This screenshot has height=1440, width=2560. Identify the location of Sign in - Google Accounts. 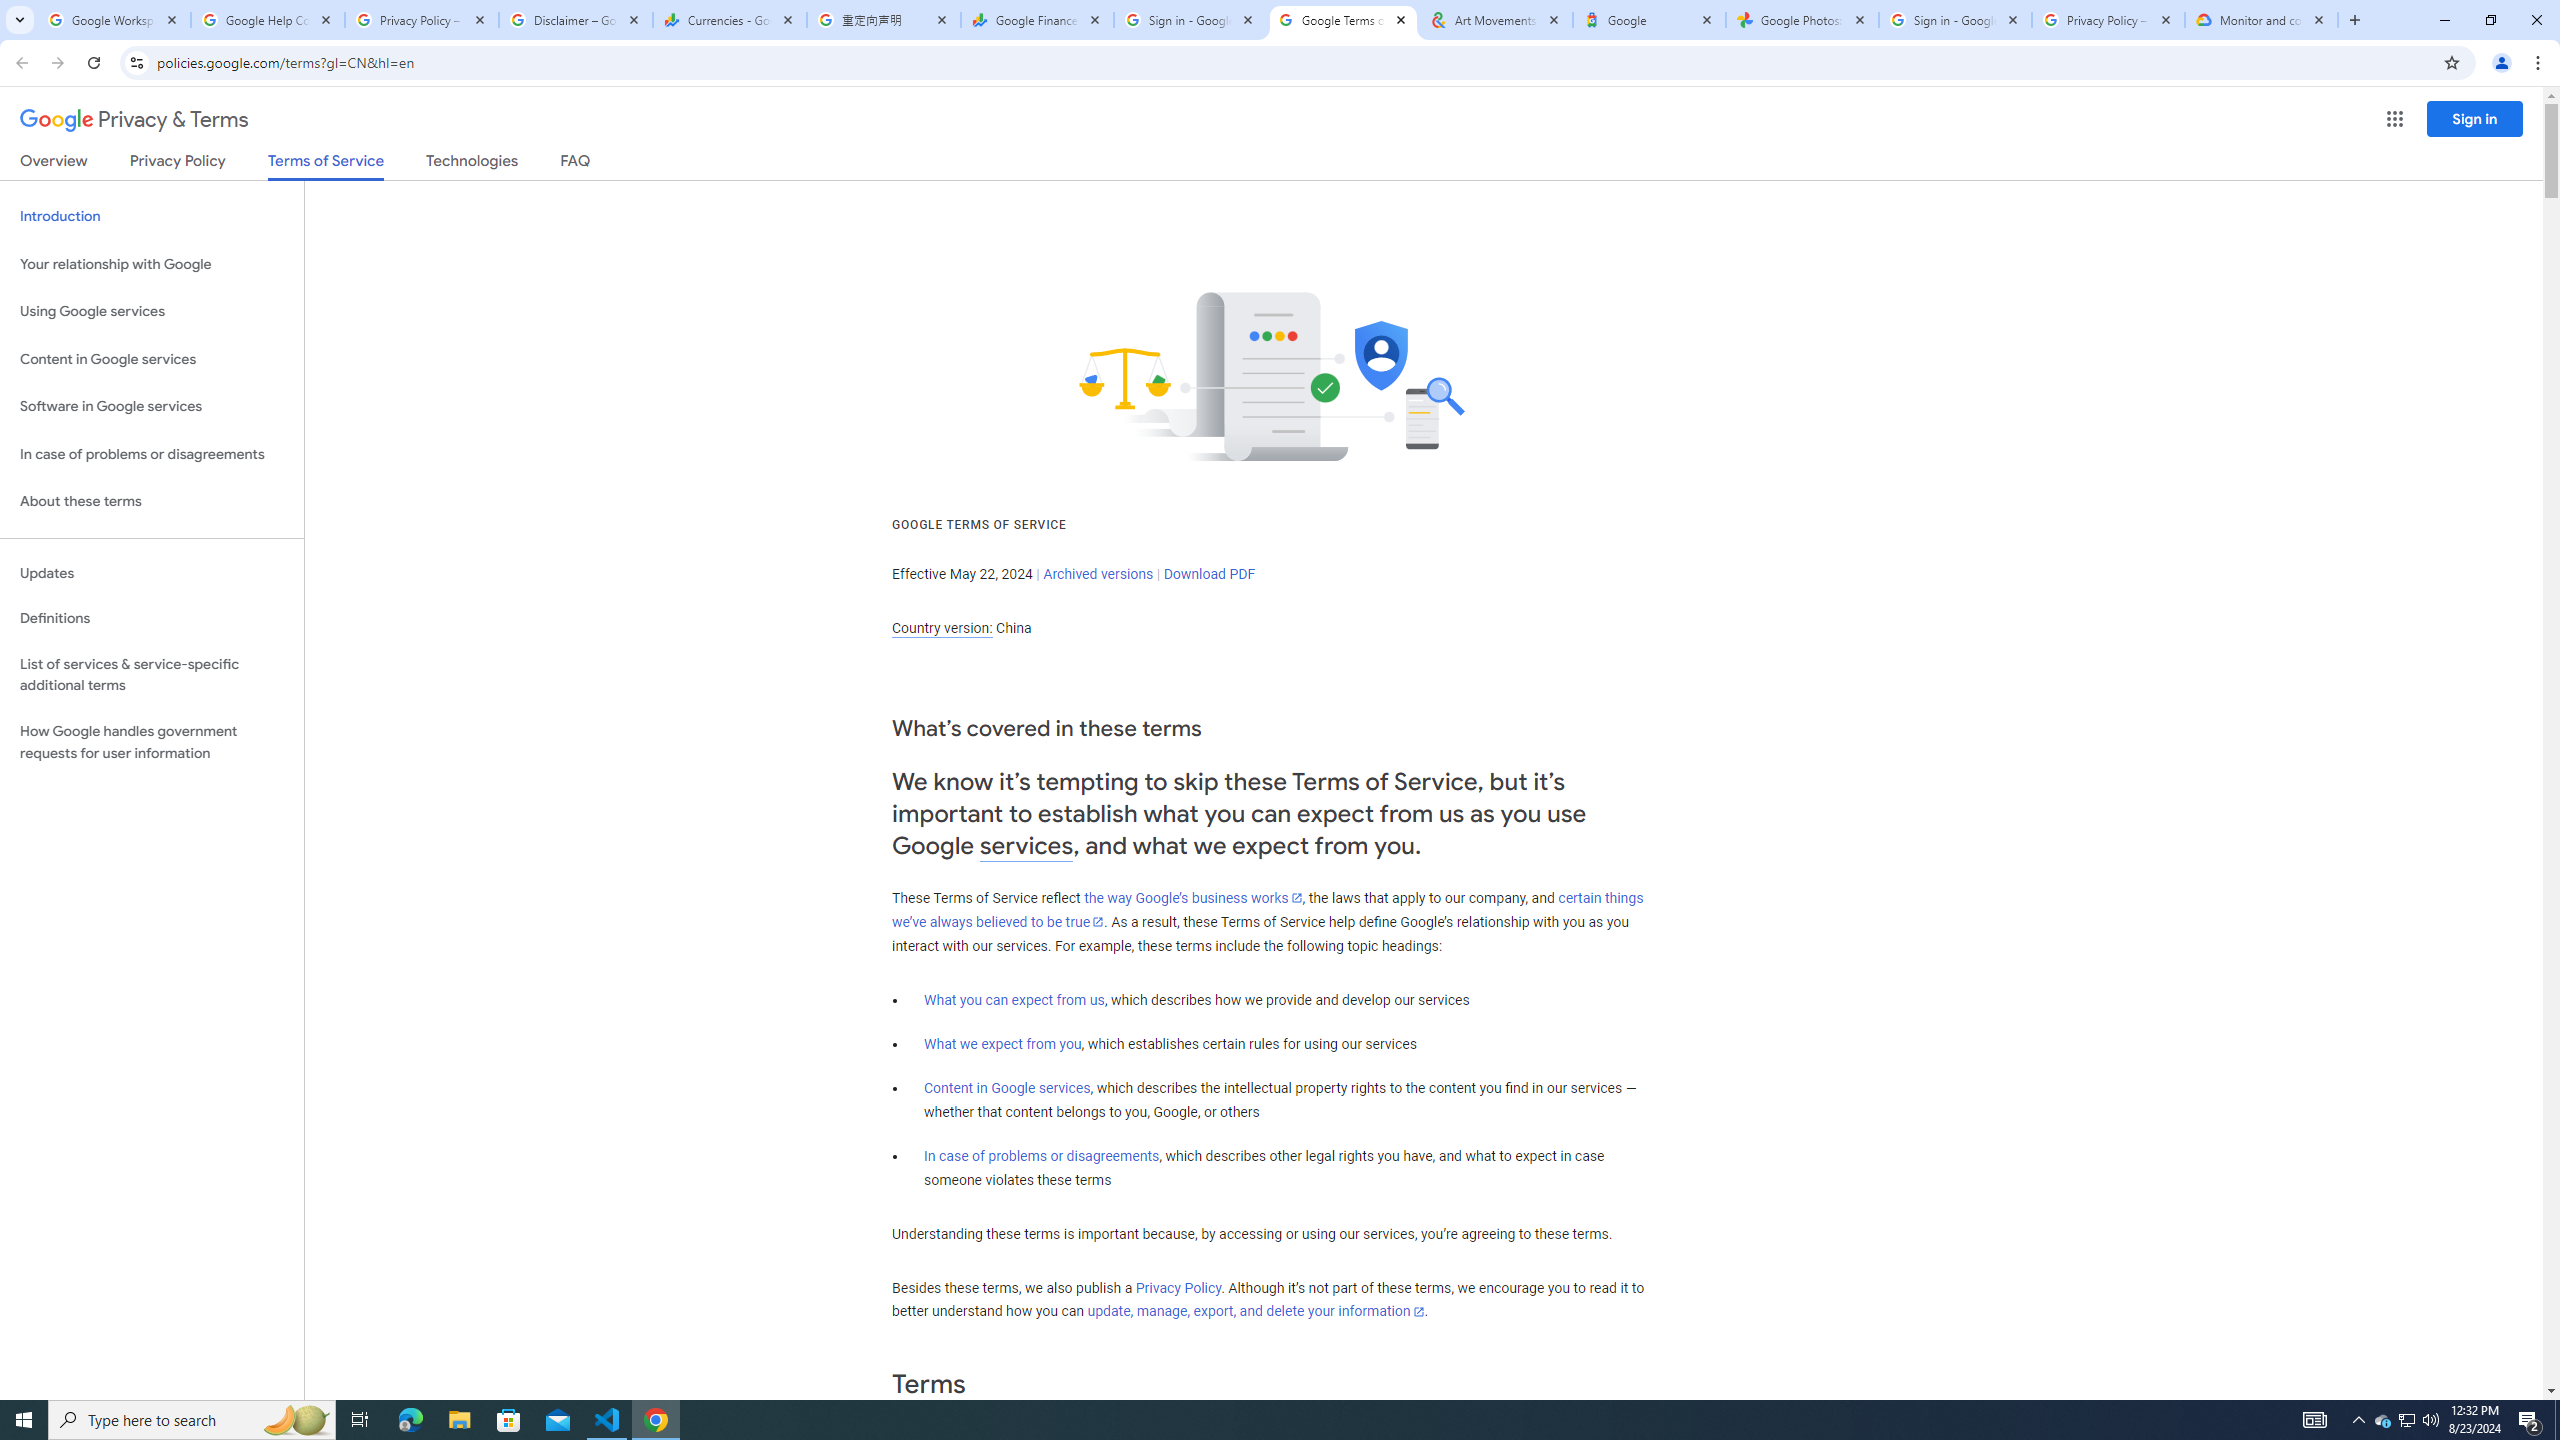
(1190, 20).